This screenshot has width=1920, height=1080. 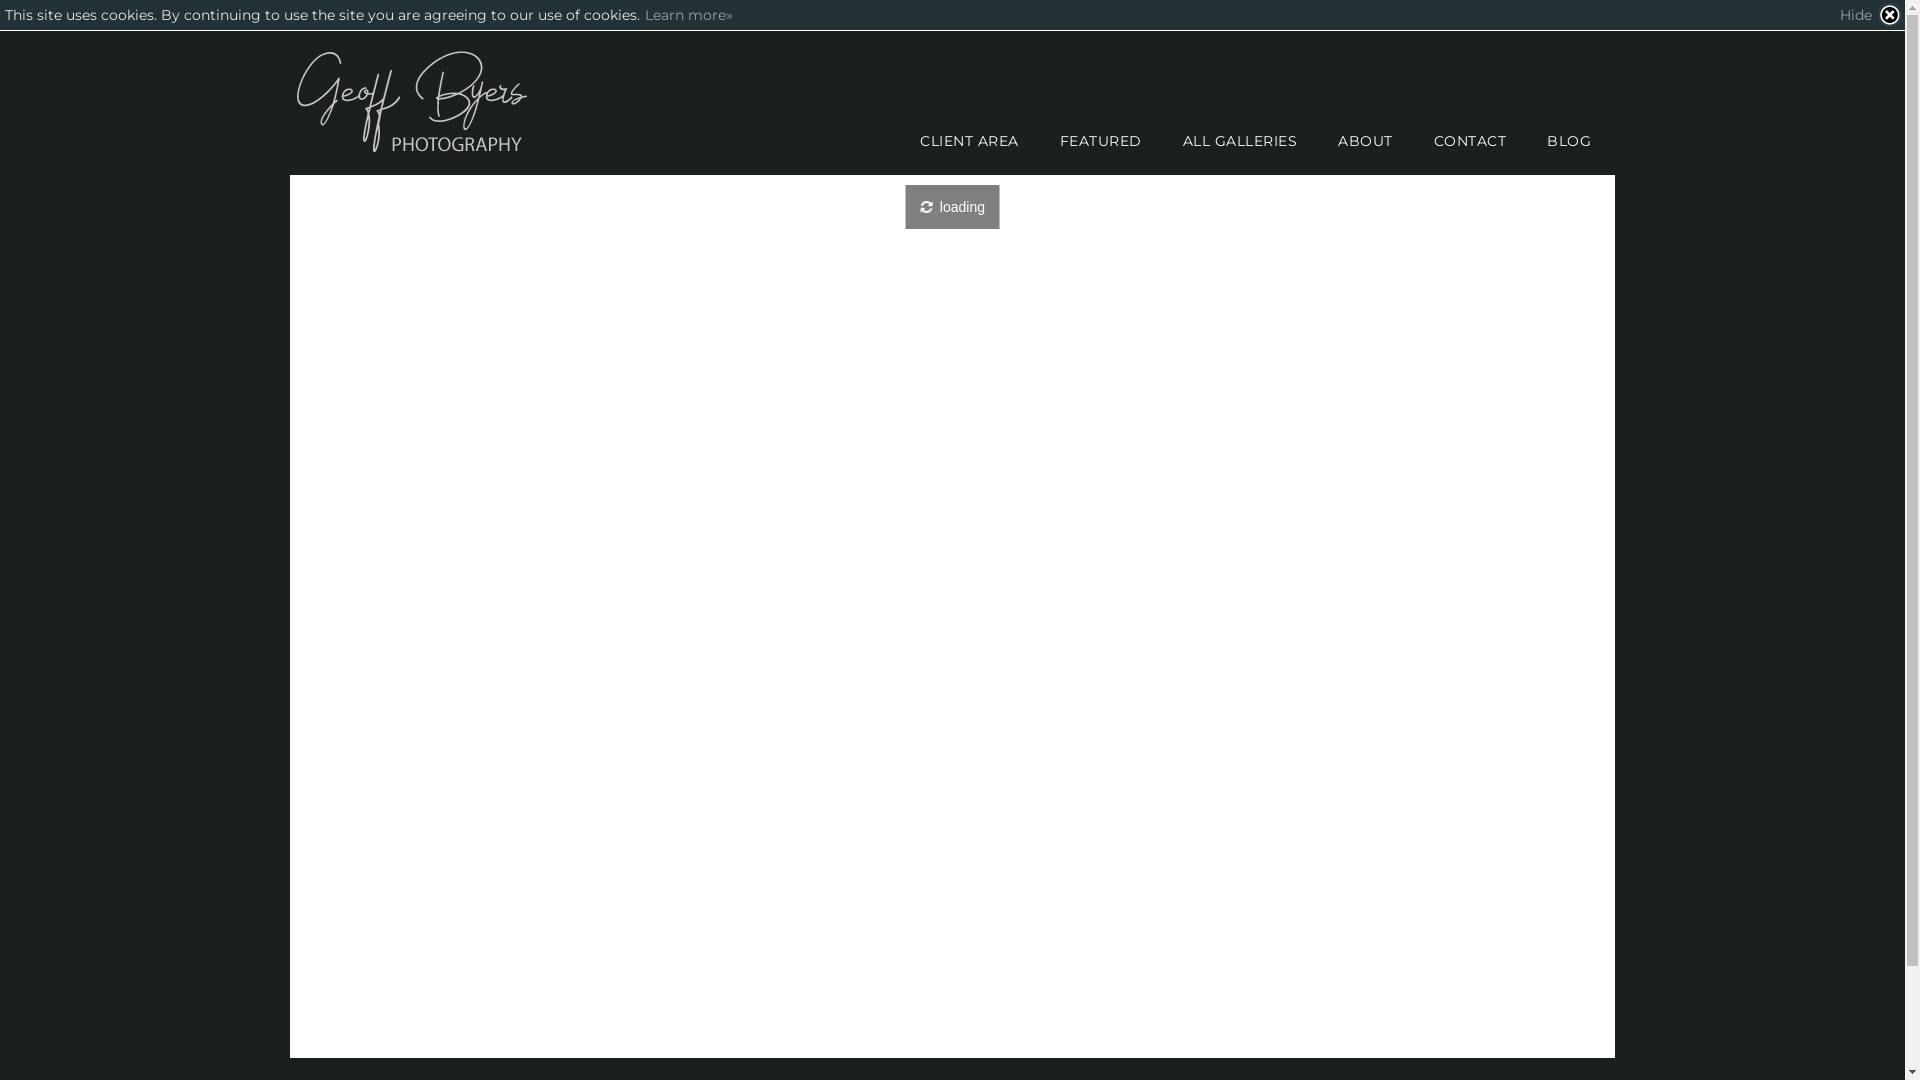 What do you see at coordinates (1871, 15) in the screenshot?
I see `Hide` at bounding box center [1871, 15].